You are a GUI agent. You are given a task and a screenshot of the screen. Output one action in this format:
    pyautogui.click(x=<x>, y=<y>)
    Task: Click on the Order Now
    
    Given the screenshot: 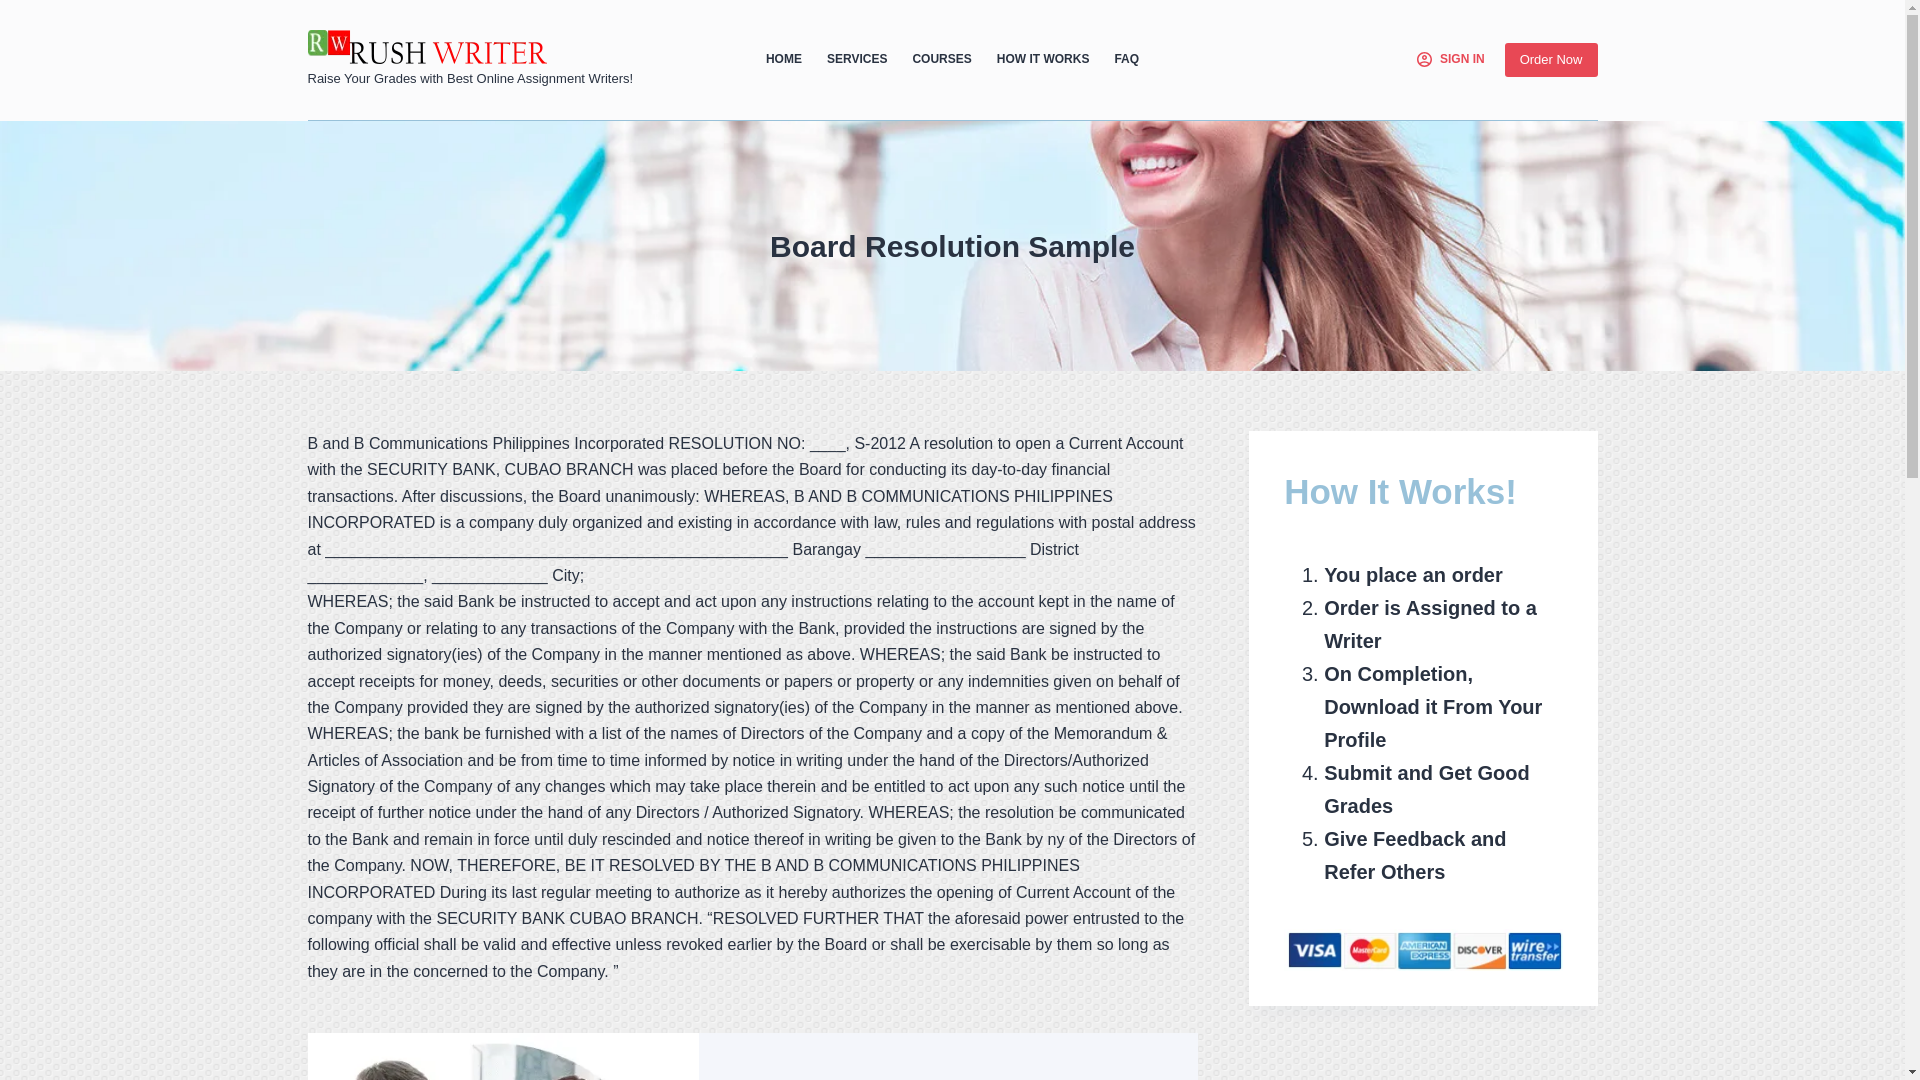 What is the action you would take?
    pyautogui.click(x=1551, y=60)
    